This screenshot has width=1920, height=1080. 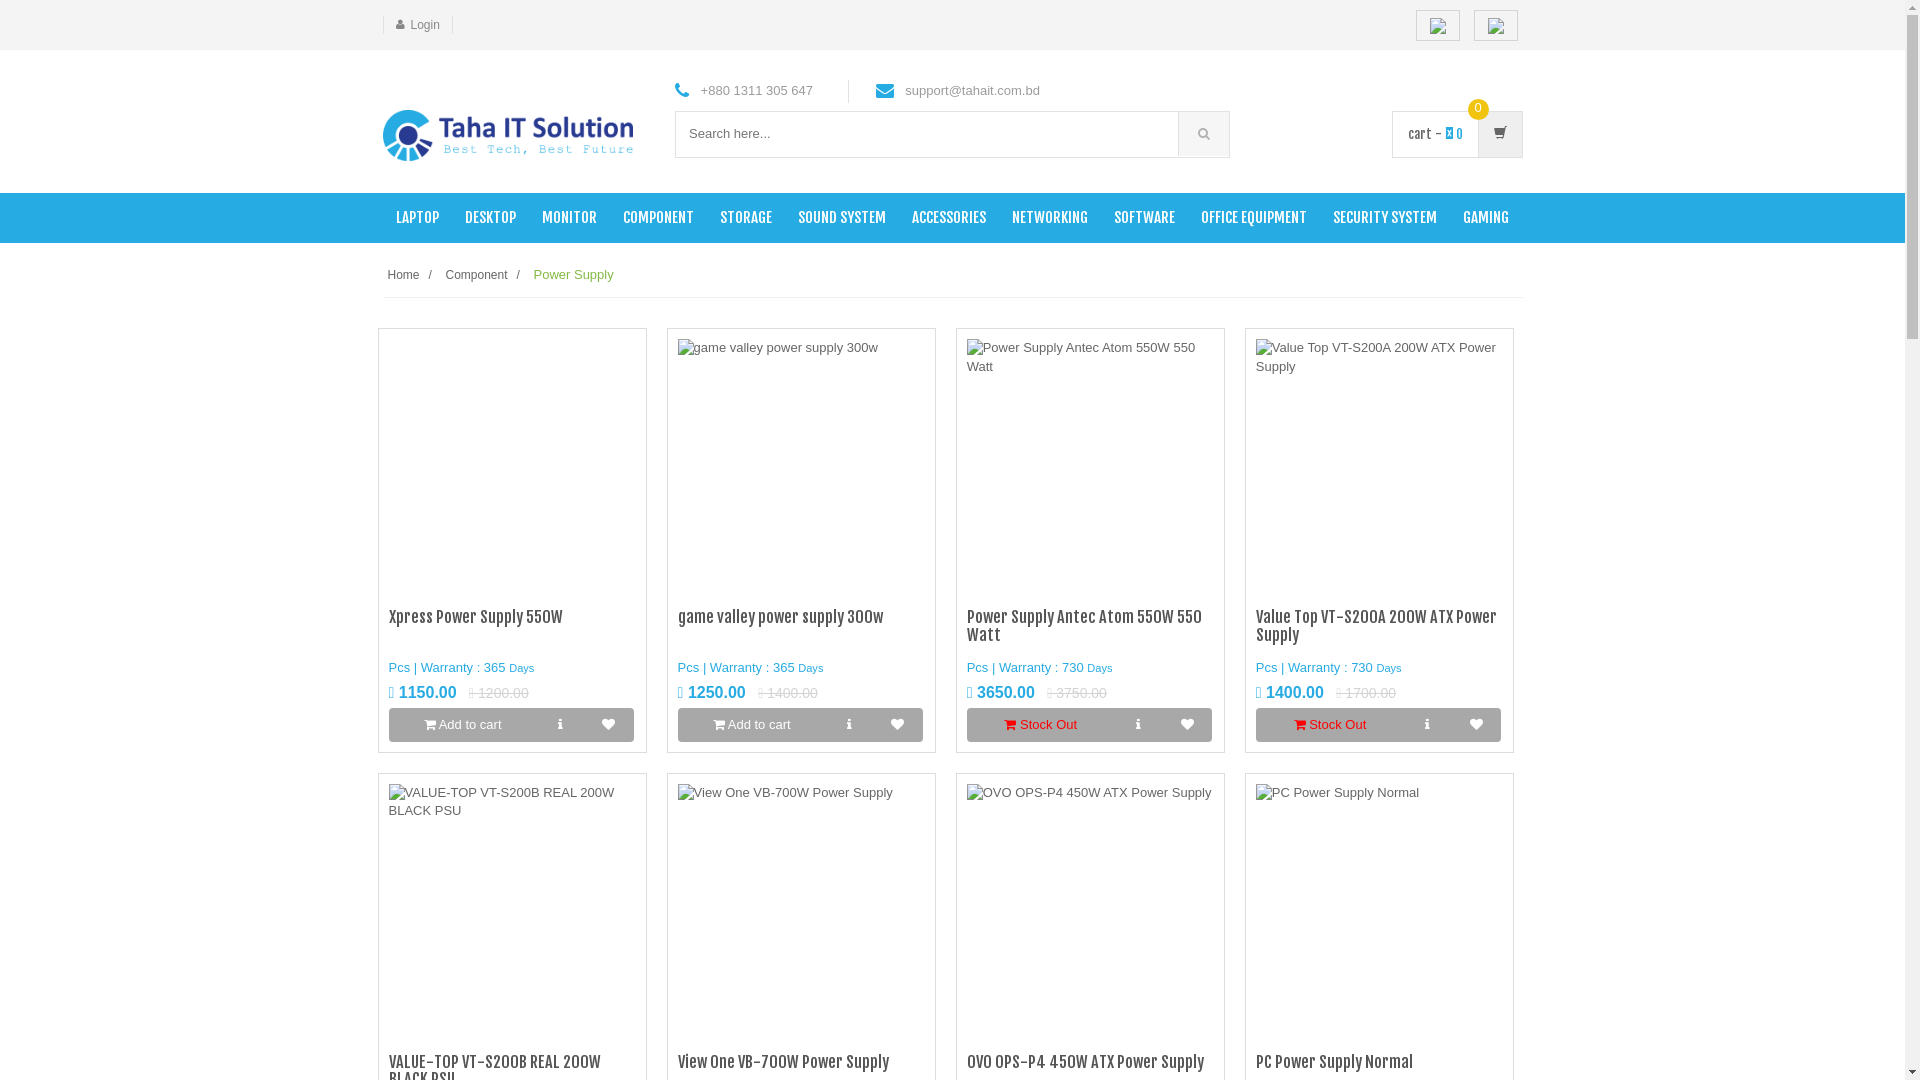 I want to click on Add to wishlist, so click(x=1186, y=725).